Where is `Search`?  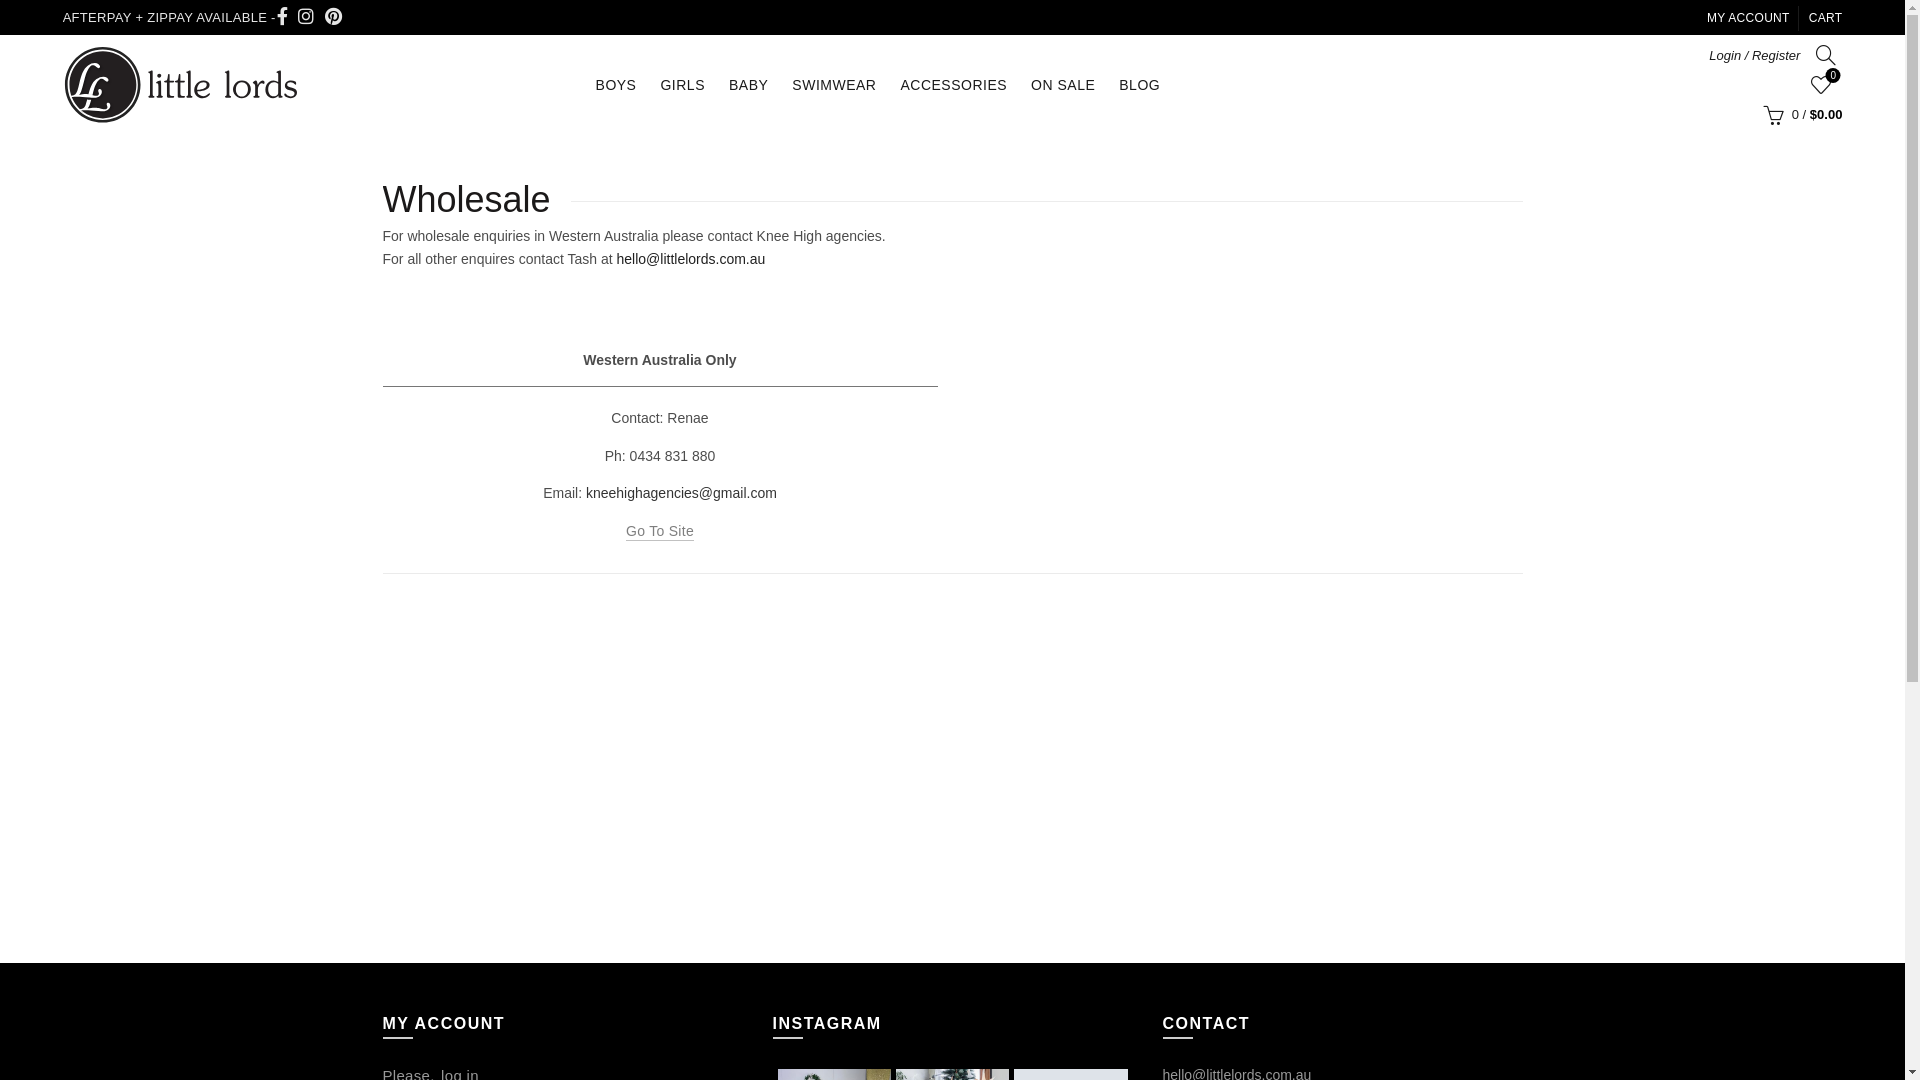 Search is located at coordinates (1795, 110).